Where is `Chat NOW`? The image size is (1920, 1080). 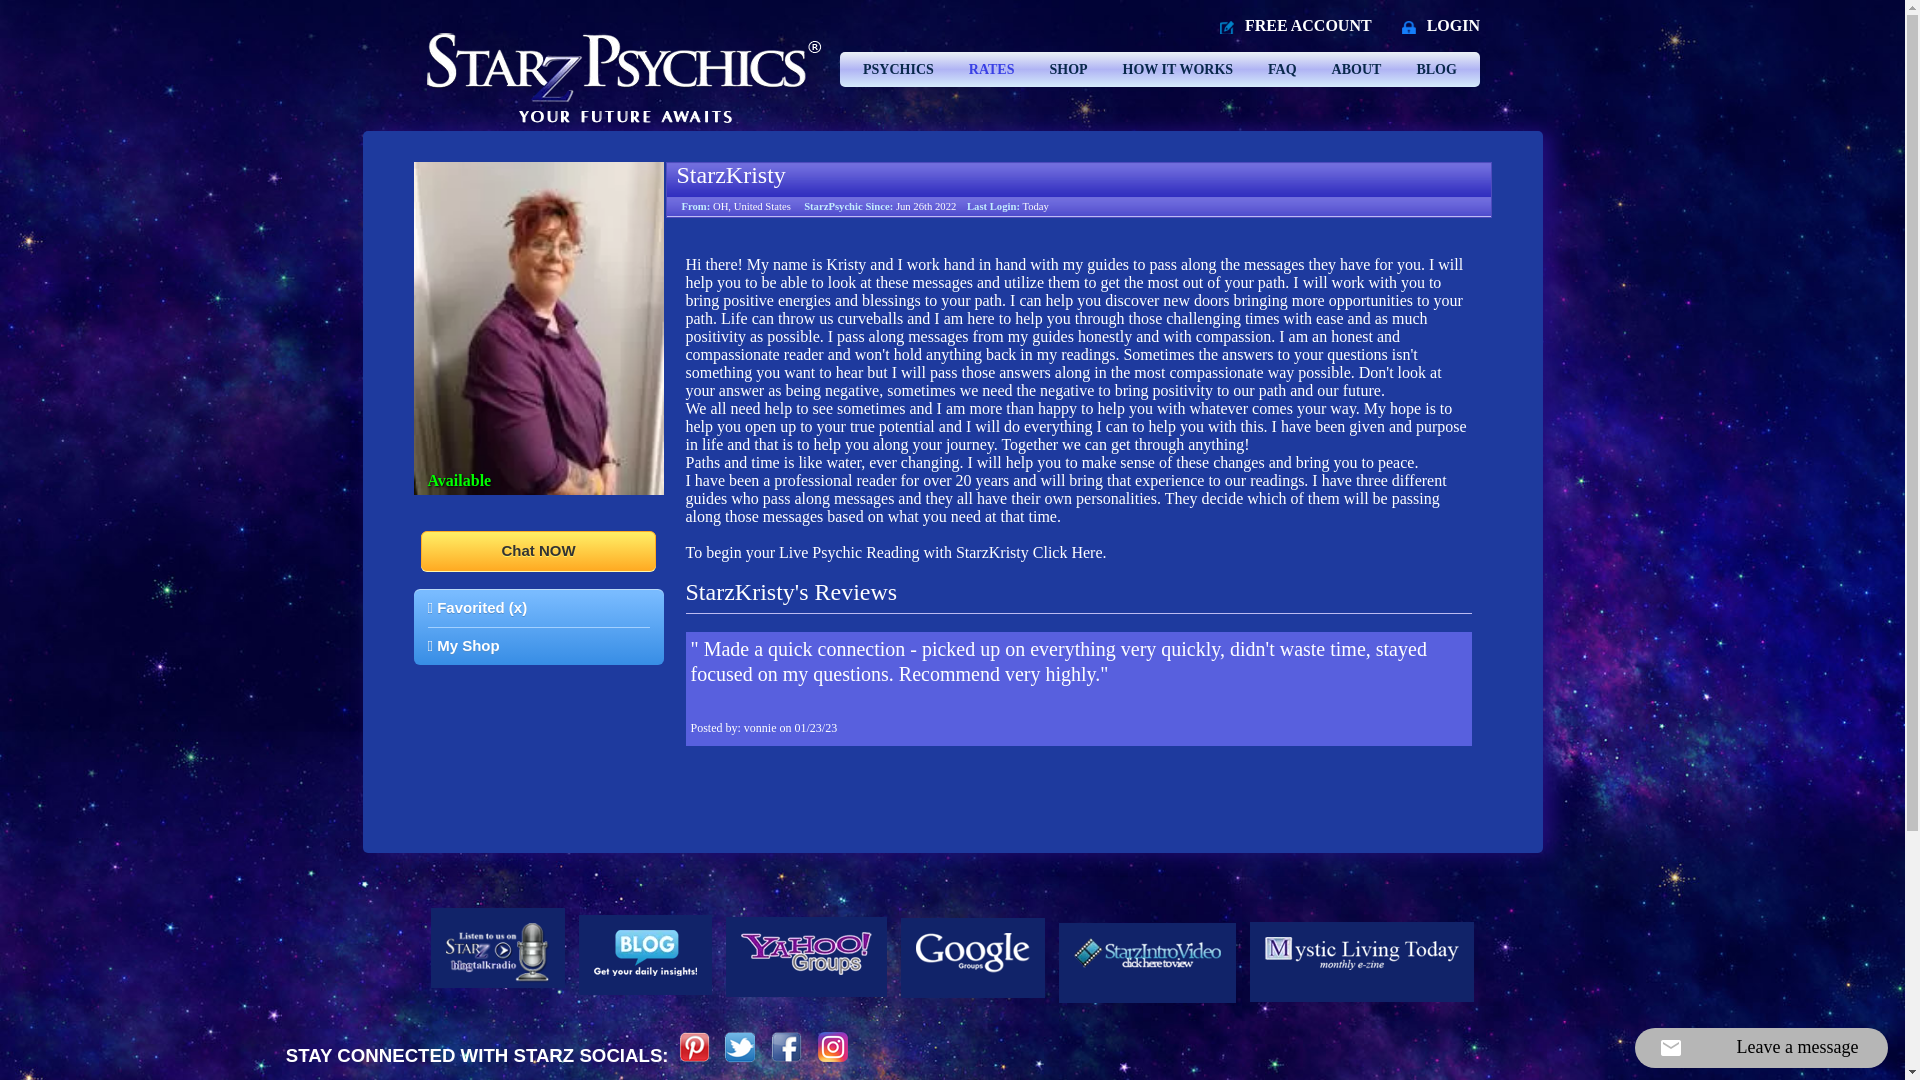
Chat NOW is located at coordinates (538, 551).